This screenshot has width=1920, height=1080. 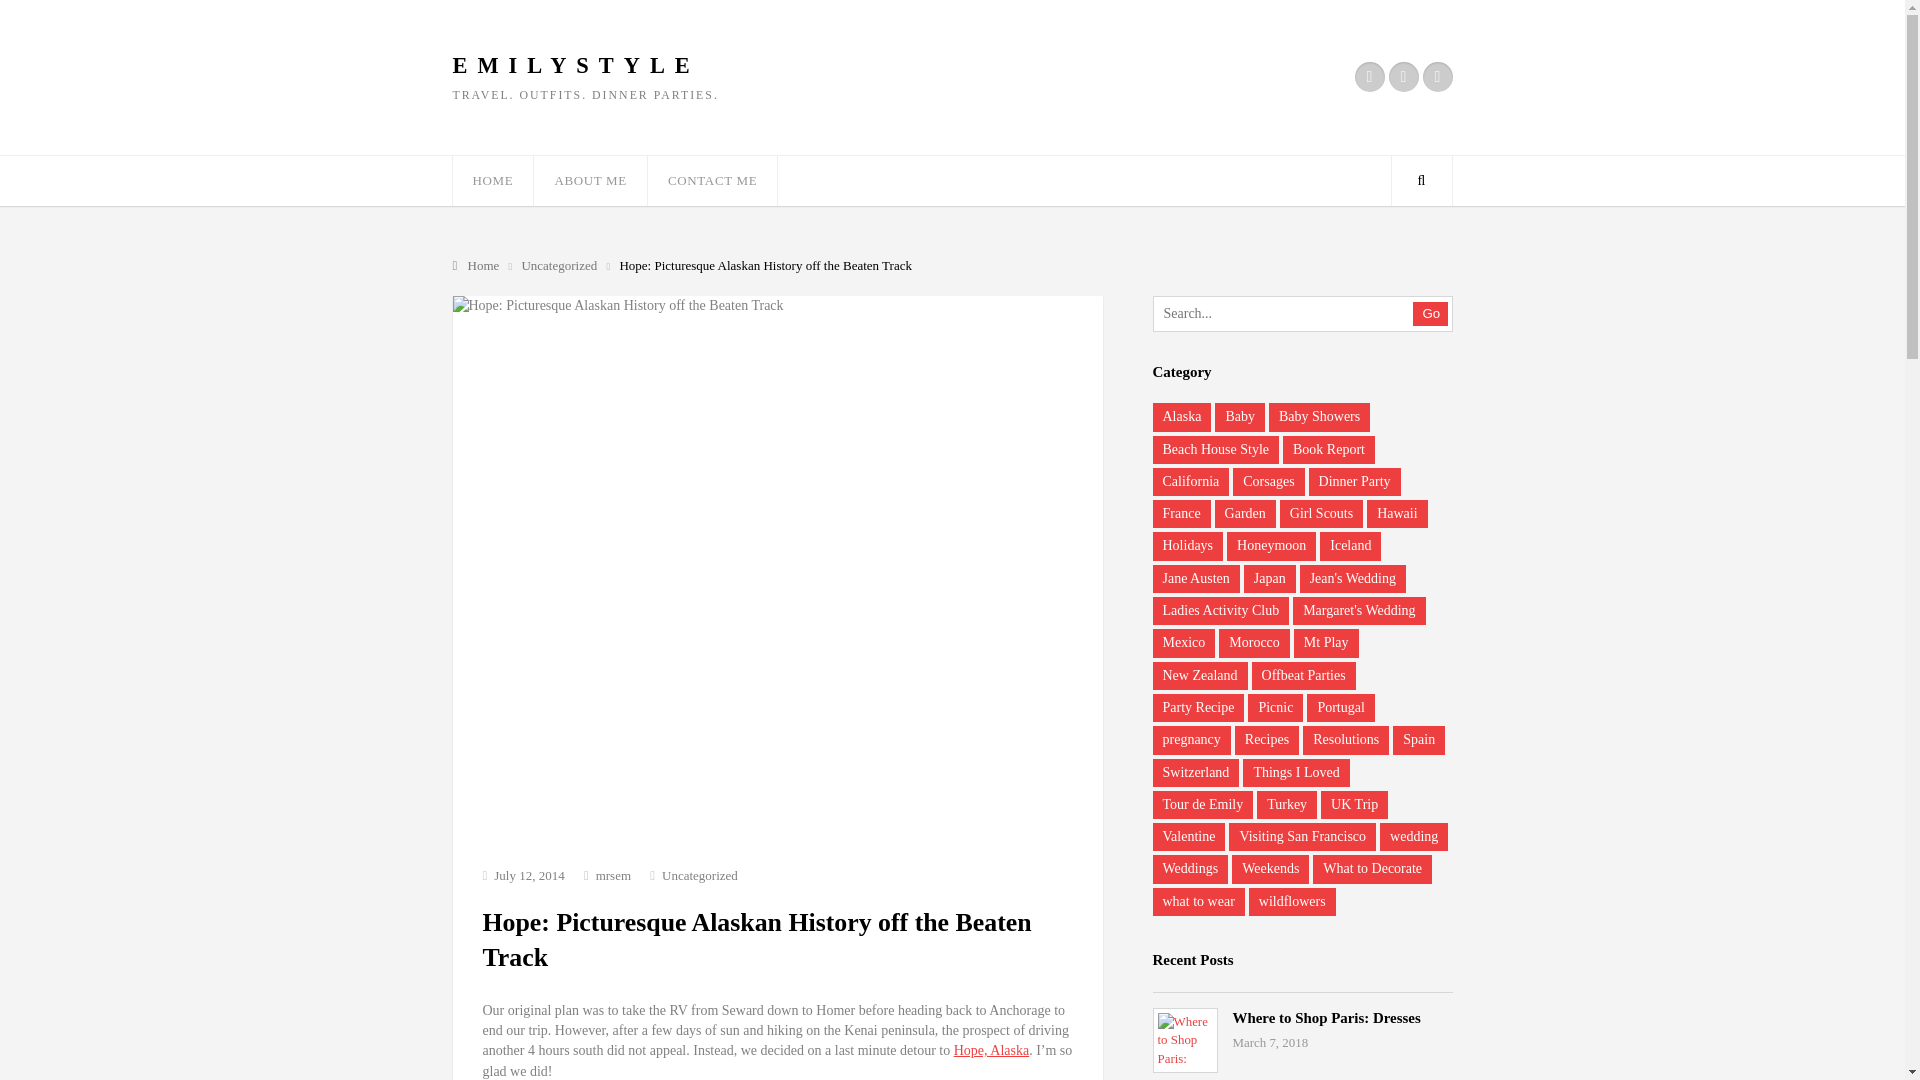 What do you see at coordinates (1436, 76) in the screenshot?
I see `Pinterest` at bounding box center [1436, 76].